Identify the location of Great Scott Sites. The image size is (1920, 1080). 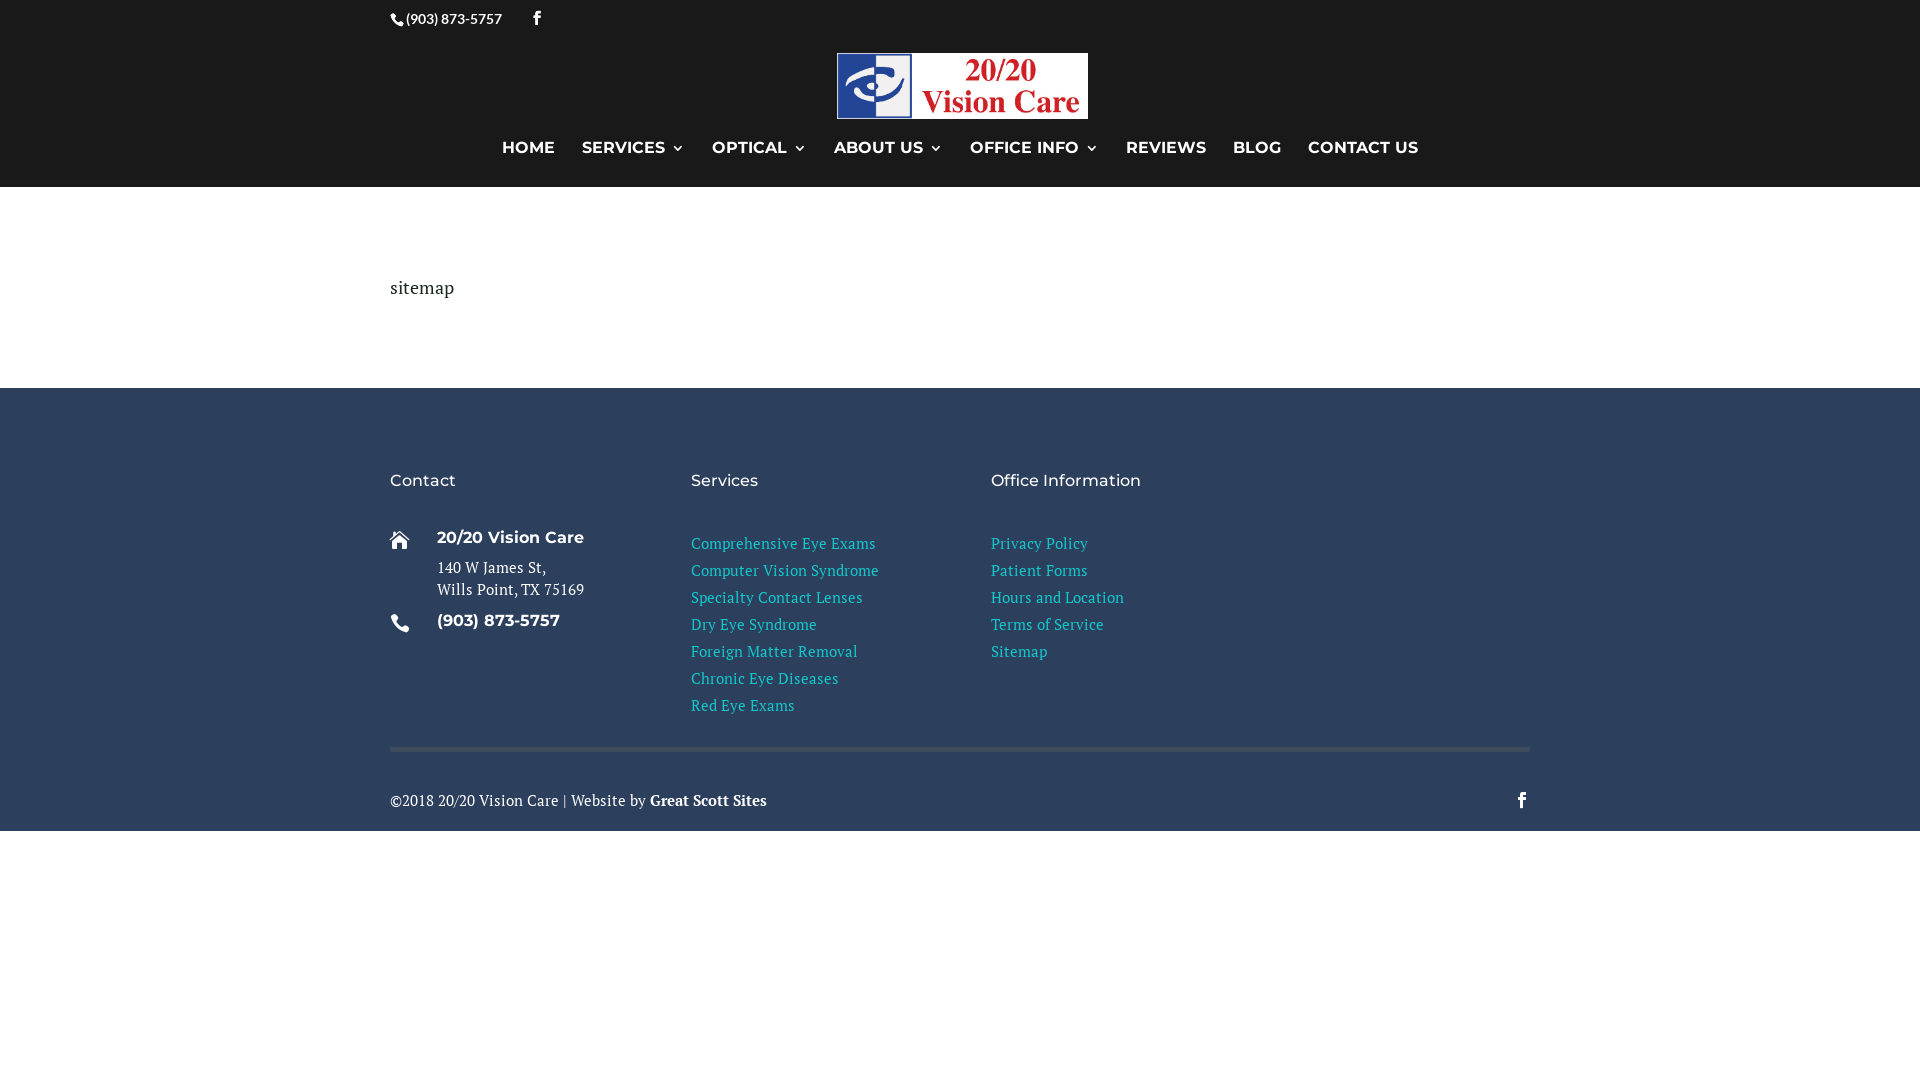
(708, 800).